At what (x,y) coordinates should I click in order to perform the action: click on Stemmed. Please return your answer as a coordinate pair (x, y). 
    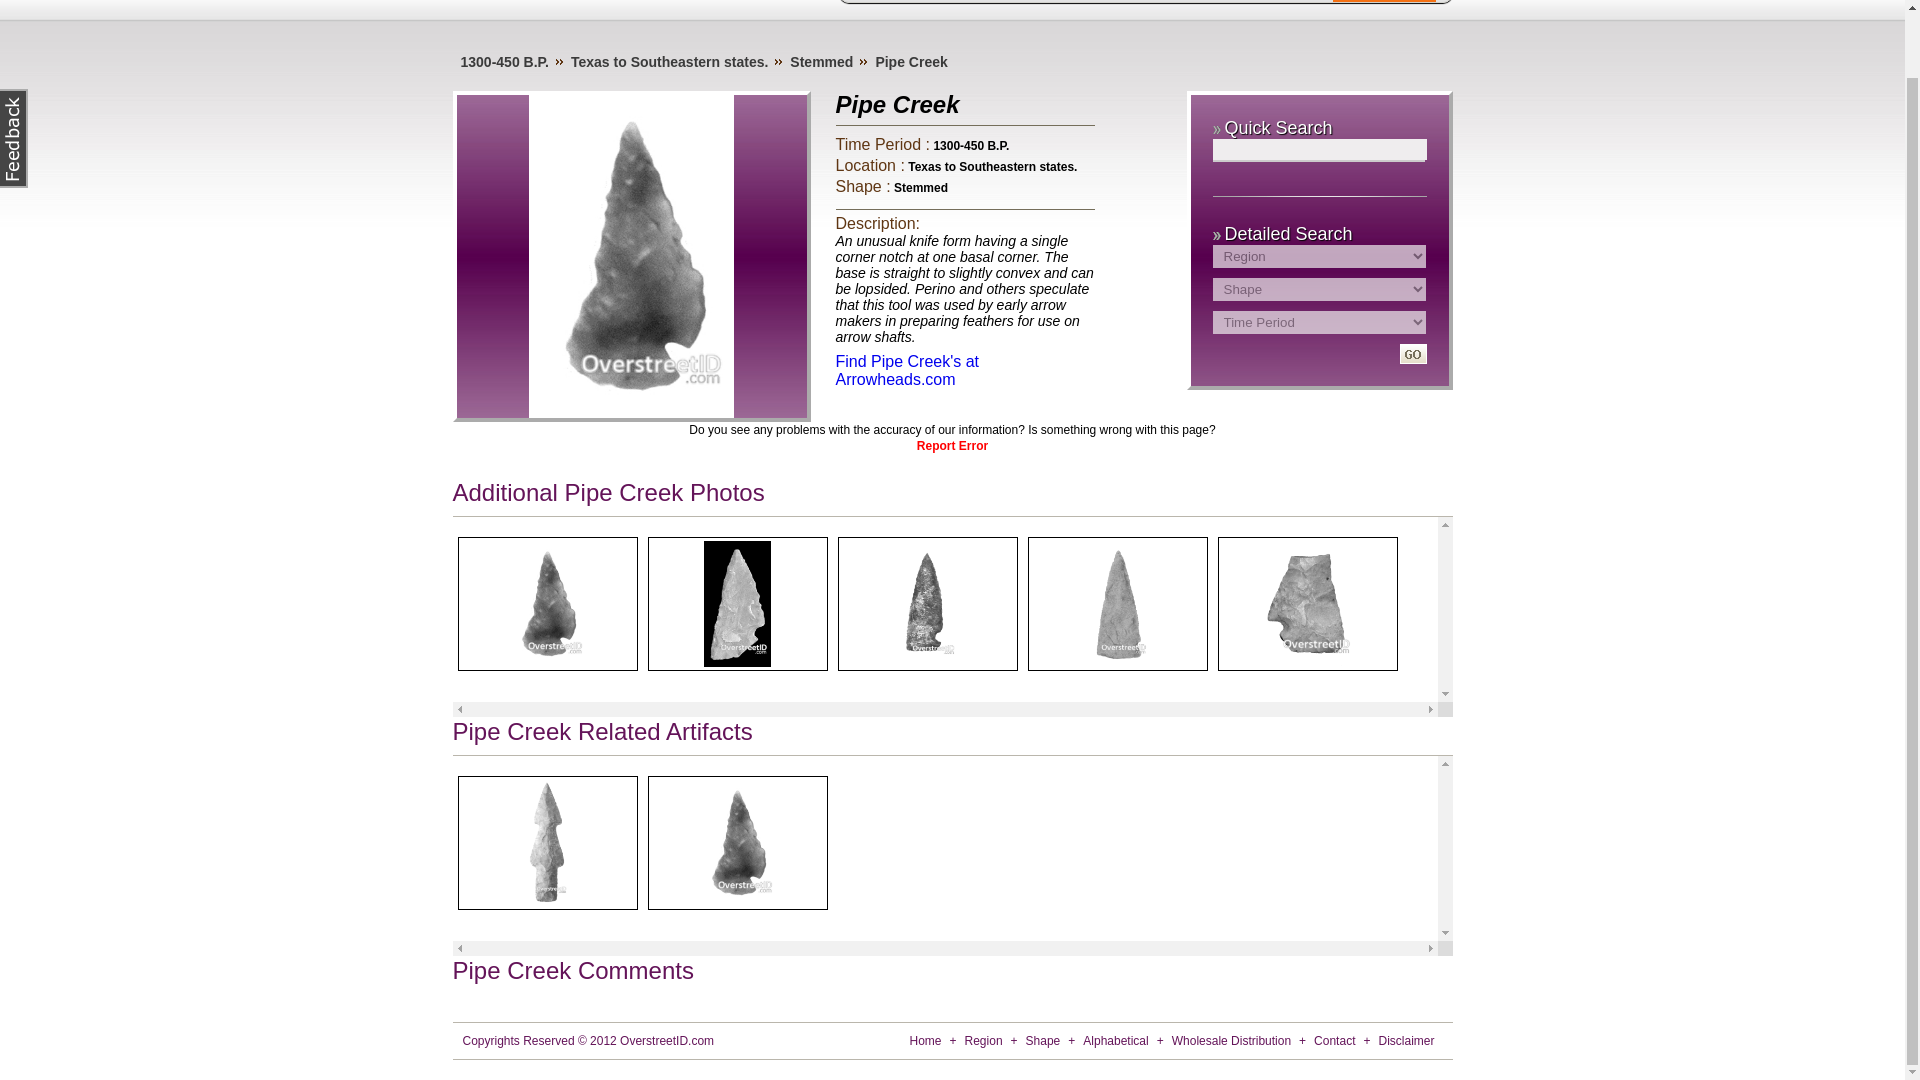
    Looking at the image, I should click on (921, 188).